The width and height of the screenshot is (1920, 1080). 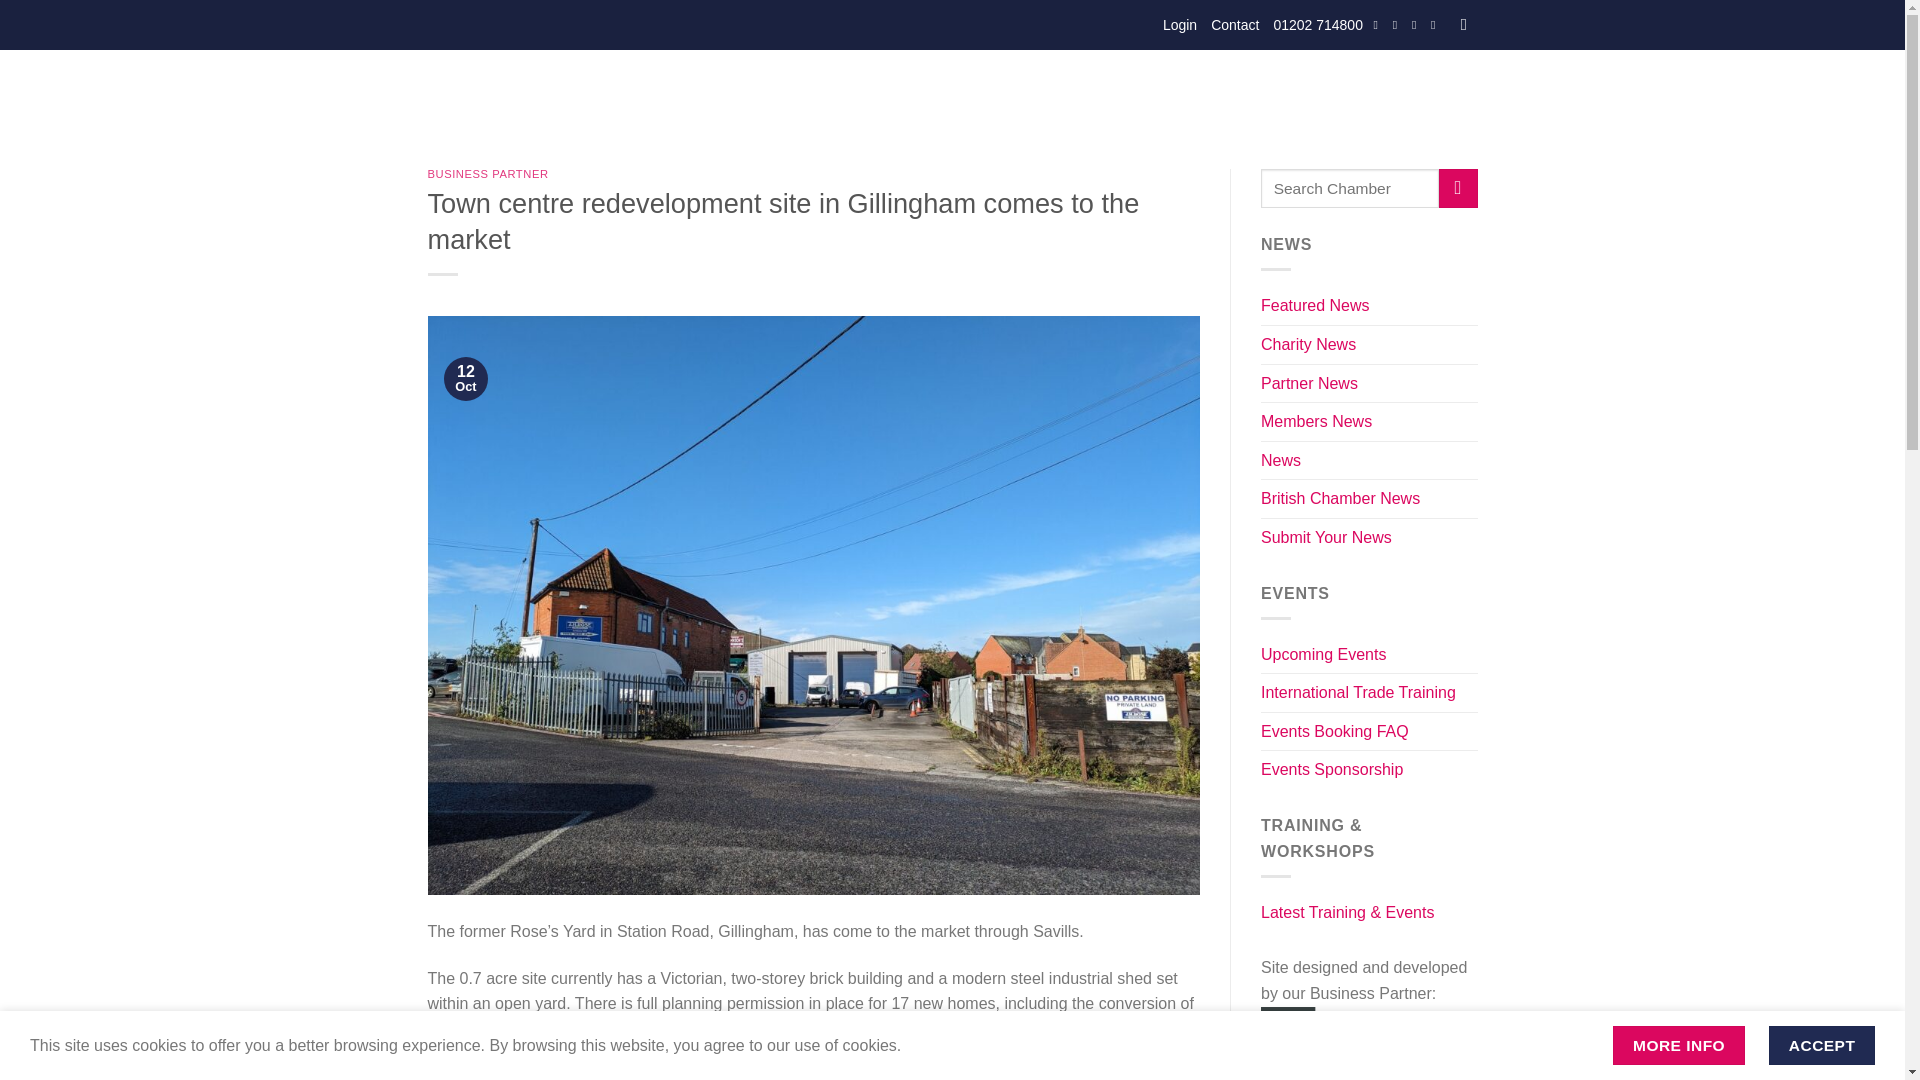 I want to click on Membership, so click(x=901, y=94).